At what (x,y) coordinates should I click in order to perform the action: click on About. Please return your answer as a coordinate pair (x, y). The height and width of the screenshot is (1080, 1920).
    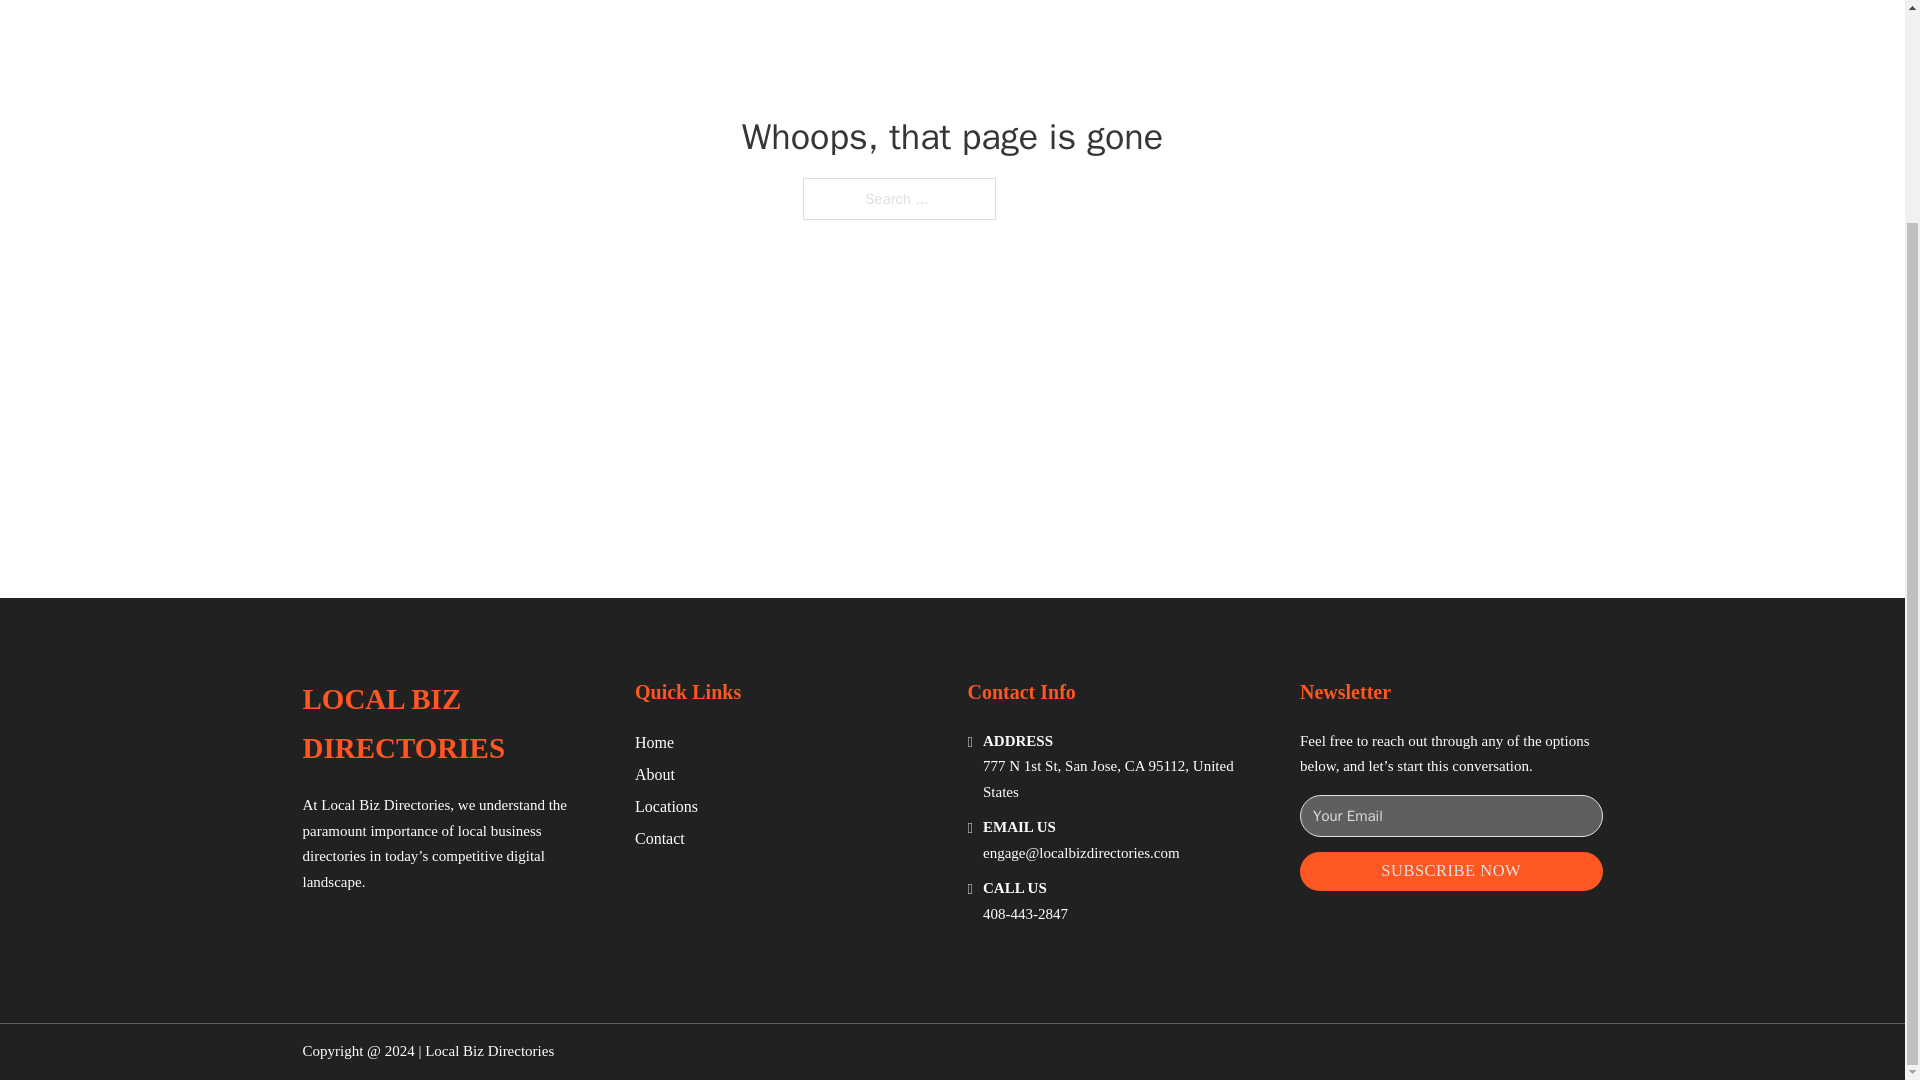
    Looking at the image, I should click on (655, 774).